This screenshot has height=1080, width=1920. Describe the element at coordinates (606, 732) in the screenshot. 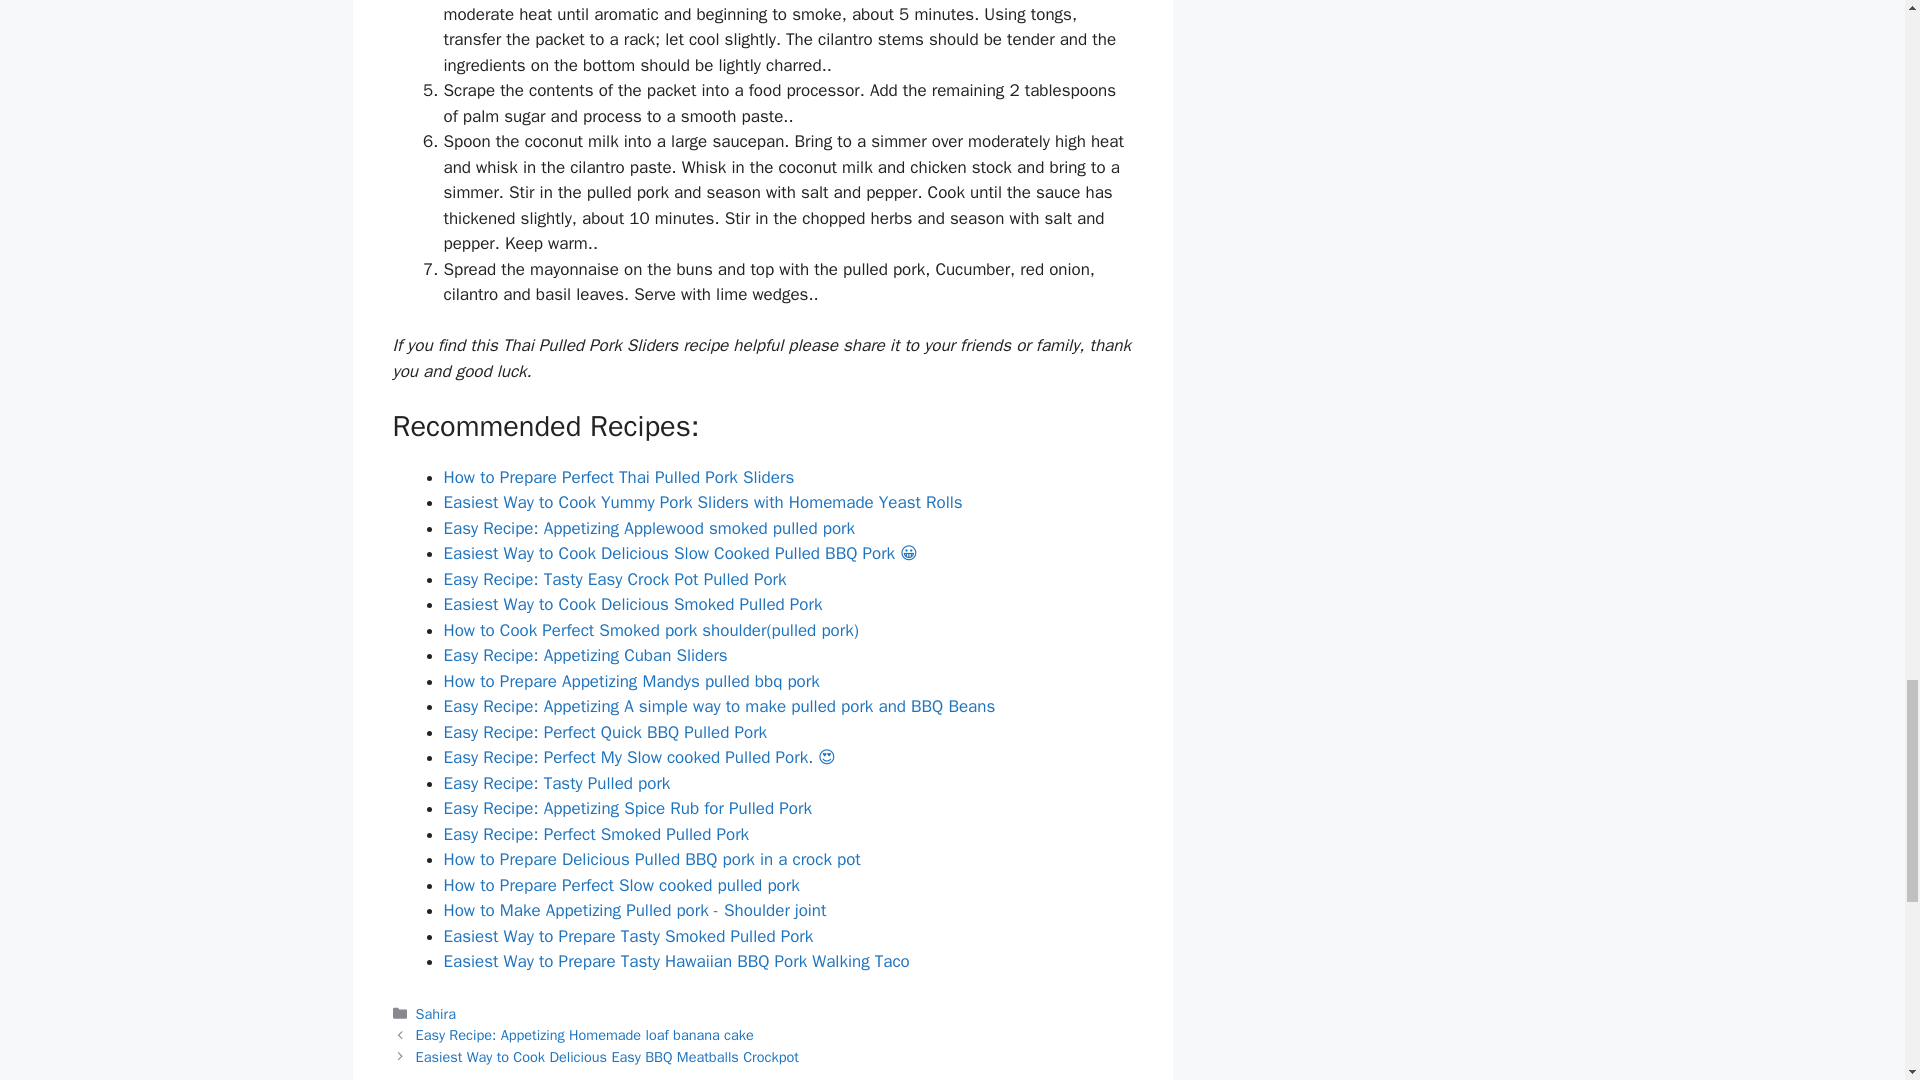

I see `Easy Recipe: Perfect Quick BBQ Pulled Pork` at that location.